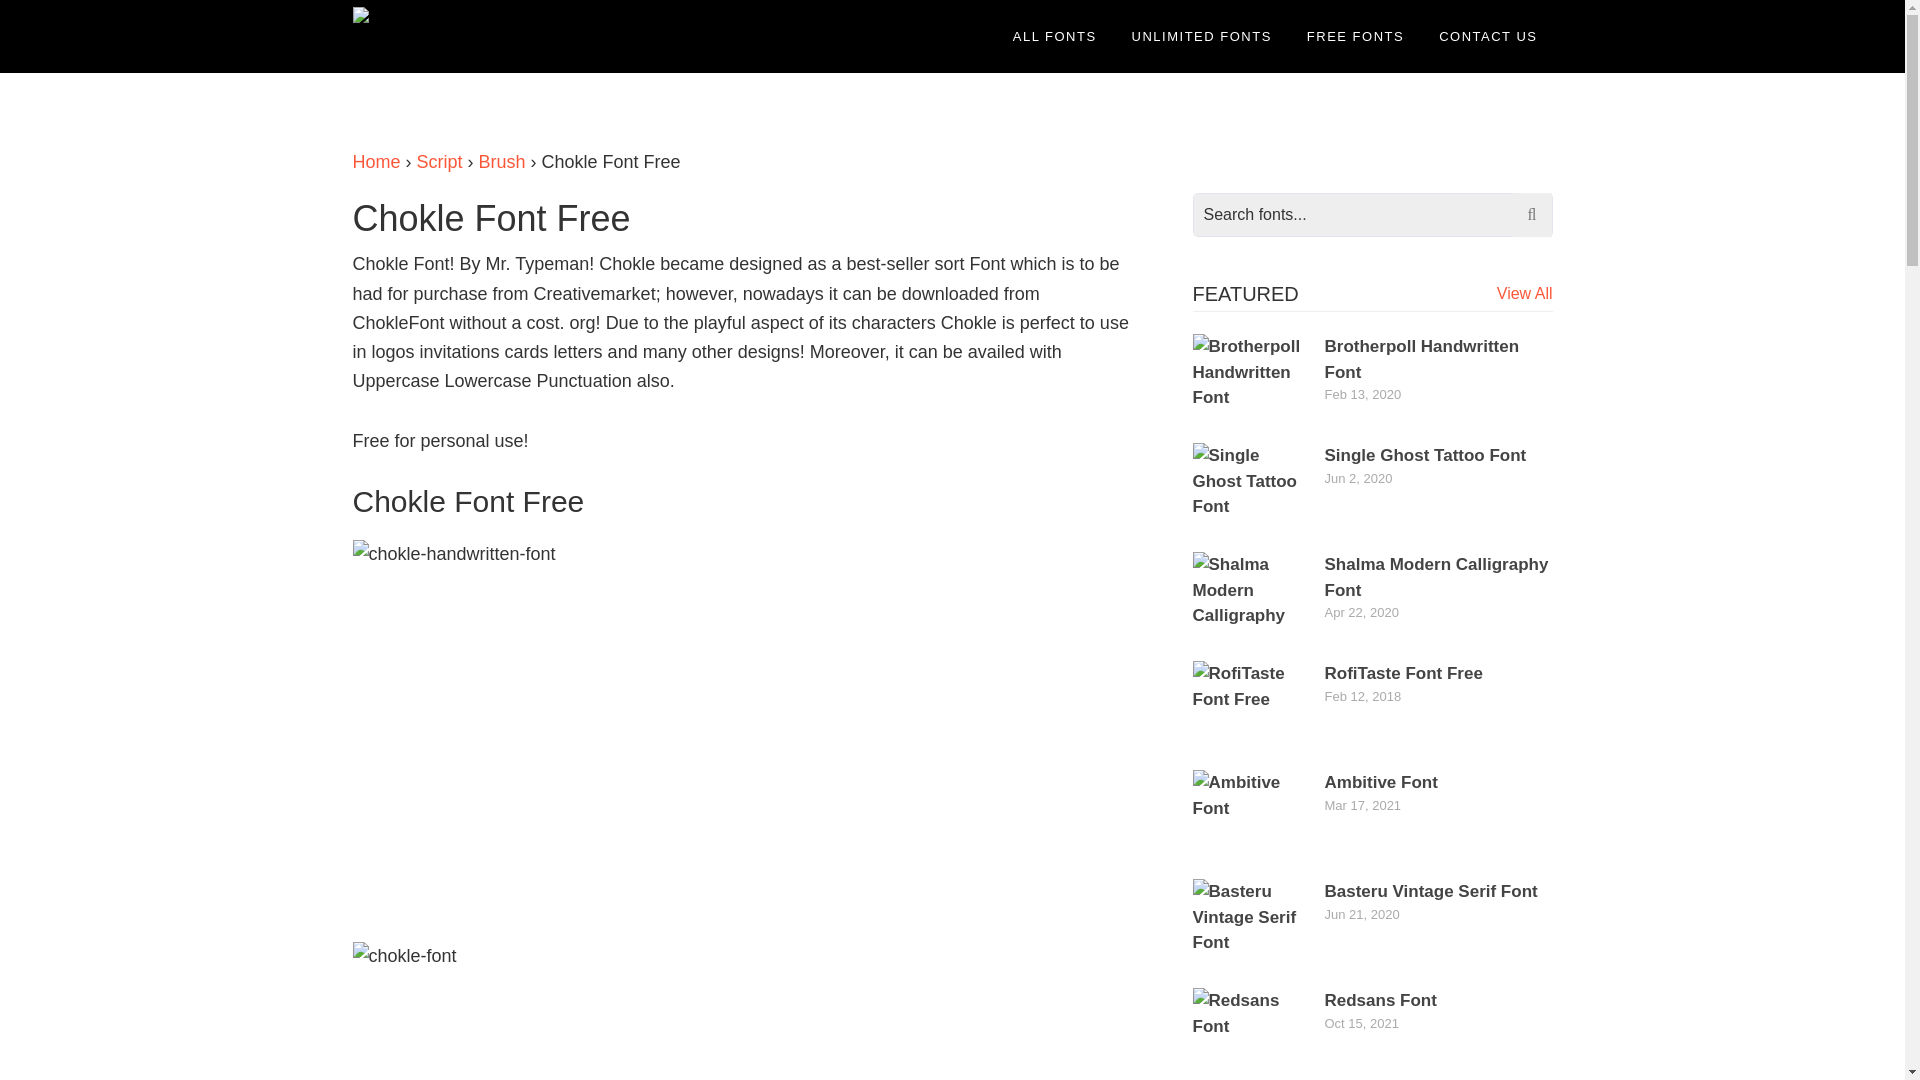 This screenshot has height=1080, width=1920. I want to click on Script, so click(439, 162).